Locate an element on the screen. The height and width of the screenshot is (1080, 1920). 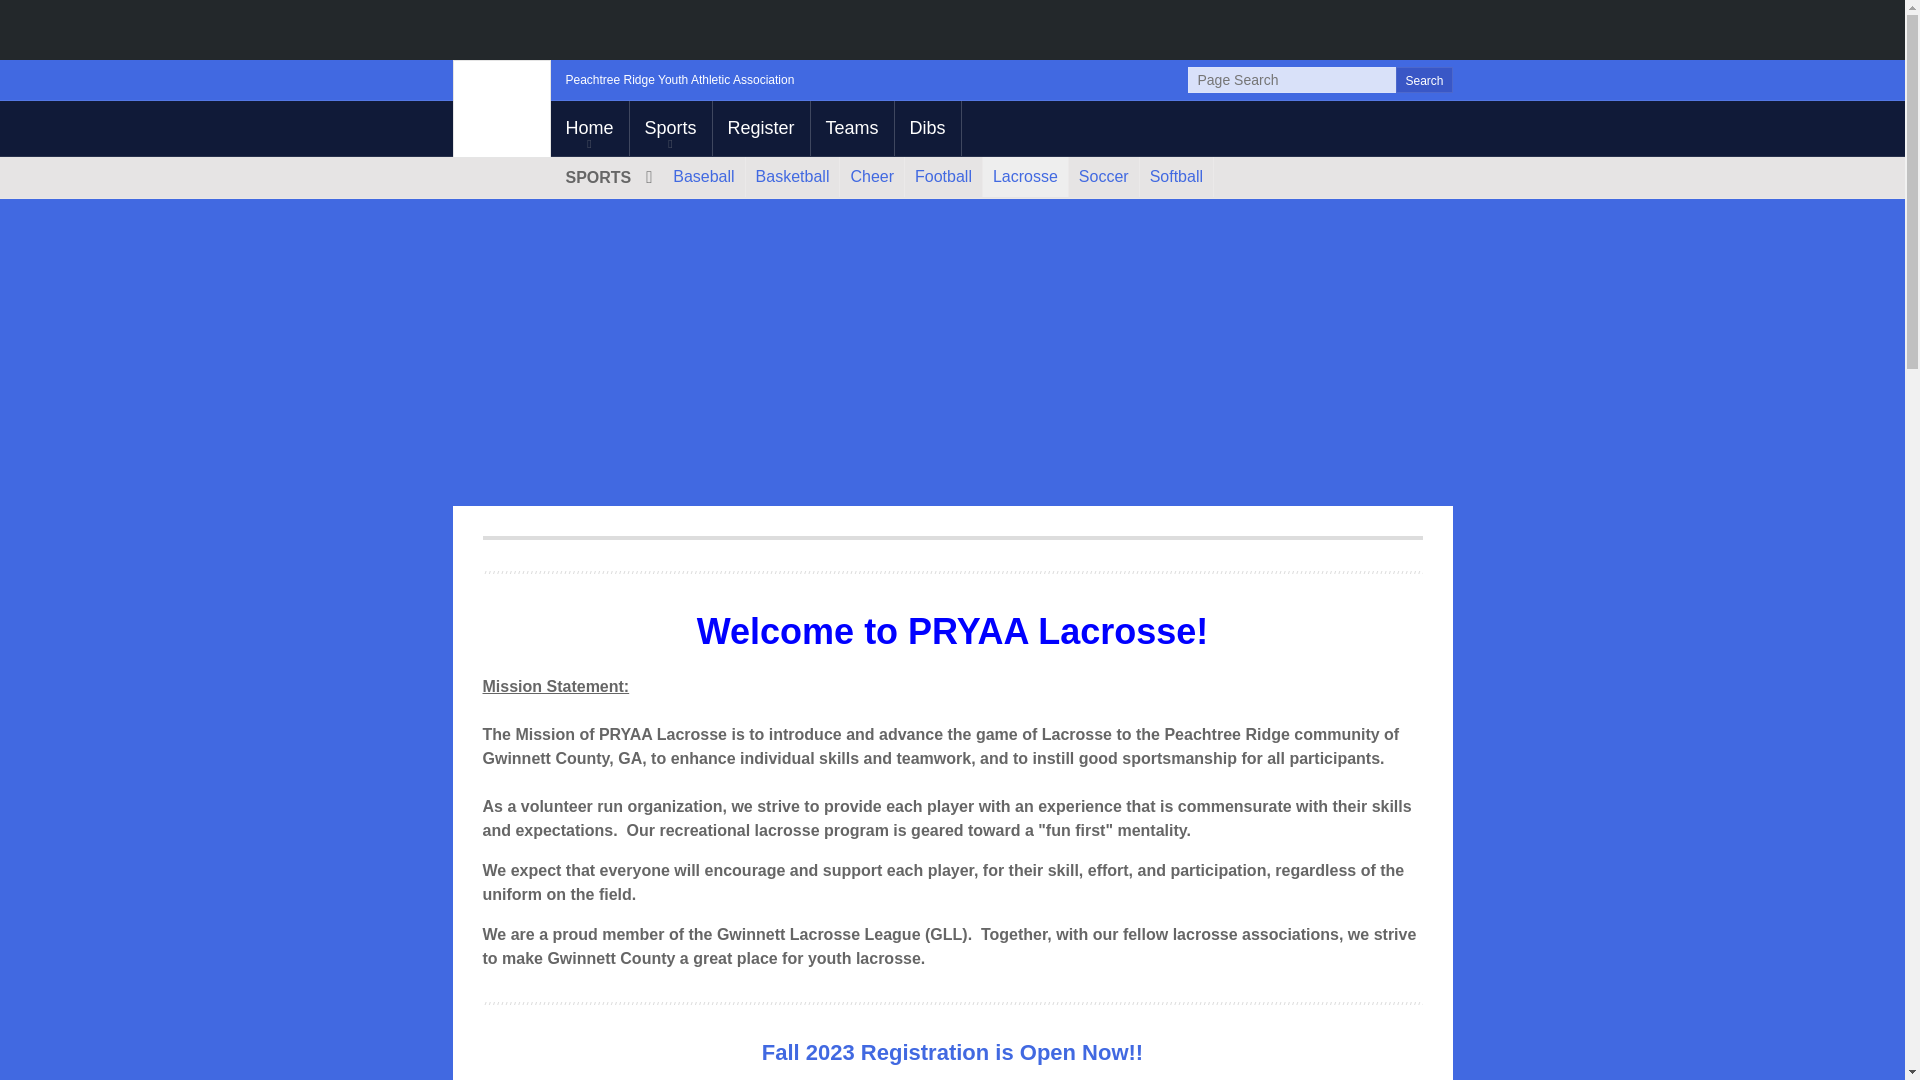
click to go to 'Home' is located at coordinates (588, 128).